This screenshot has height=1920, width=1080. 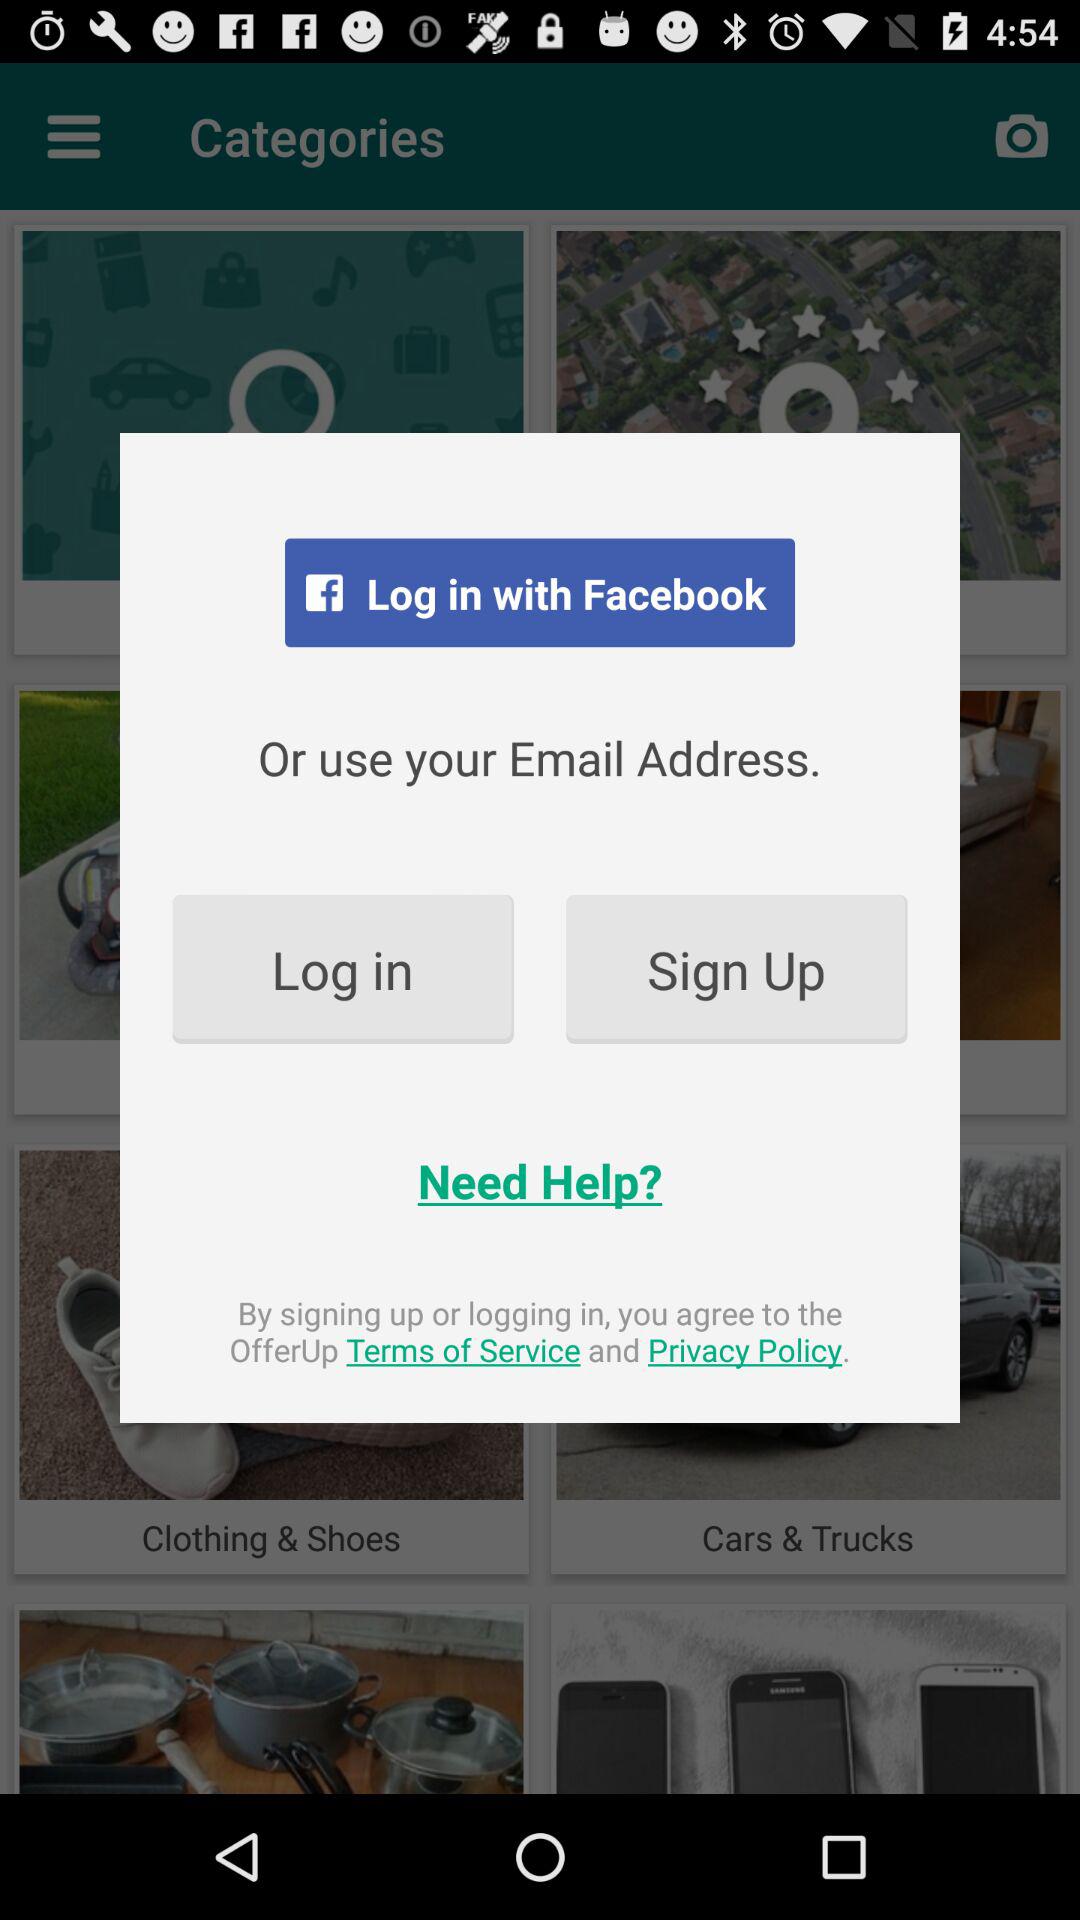 What do you see at coordinates (540, 1180) in the screenshot?
I see `press item above the by signing up` at bounding box center [540, 1180].